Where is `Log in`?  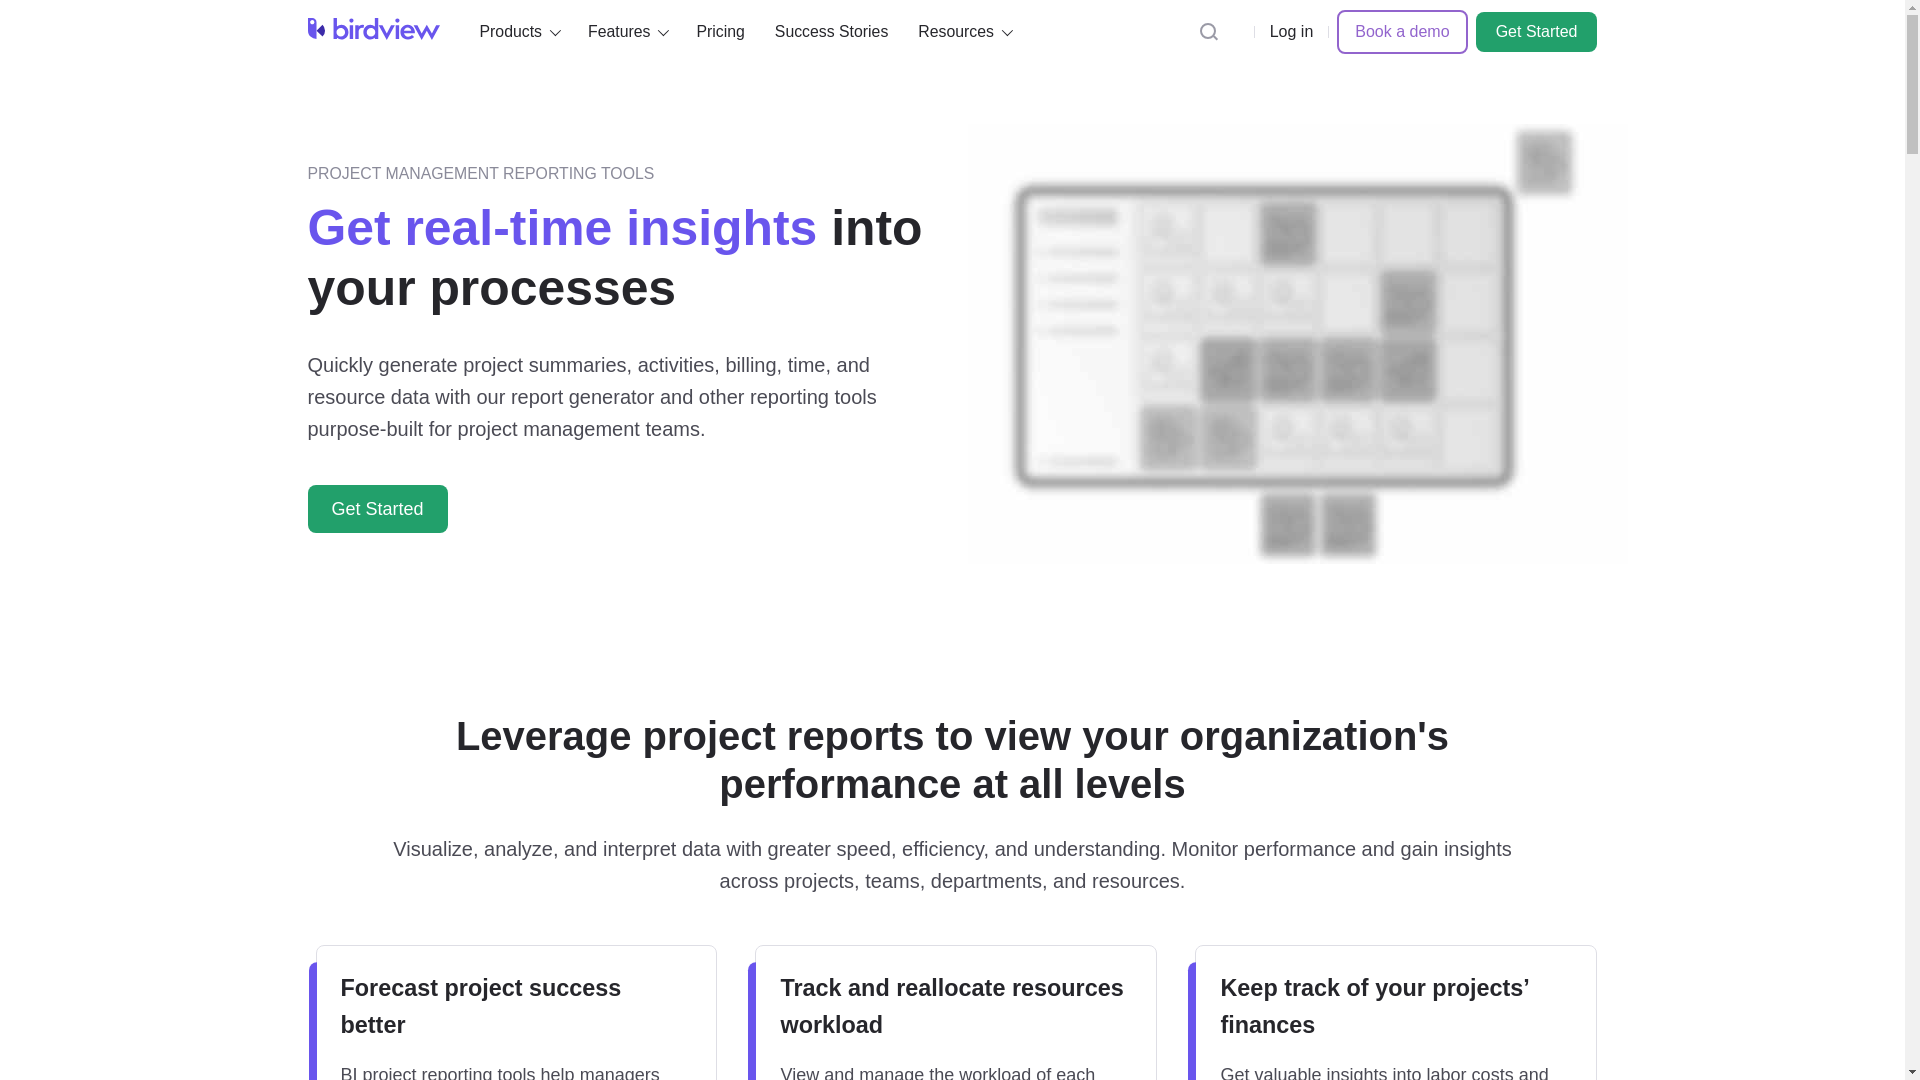 Log in is located at coordinates (1292, 32).